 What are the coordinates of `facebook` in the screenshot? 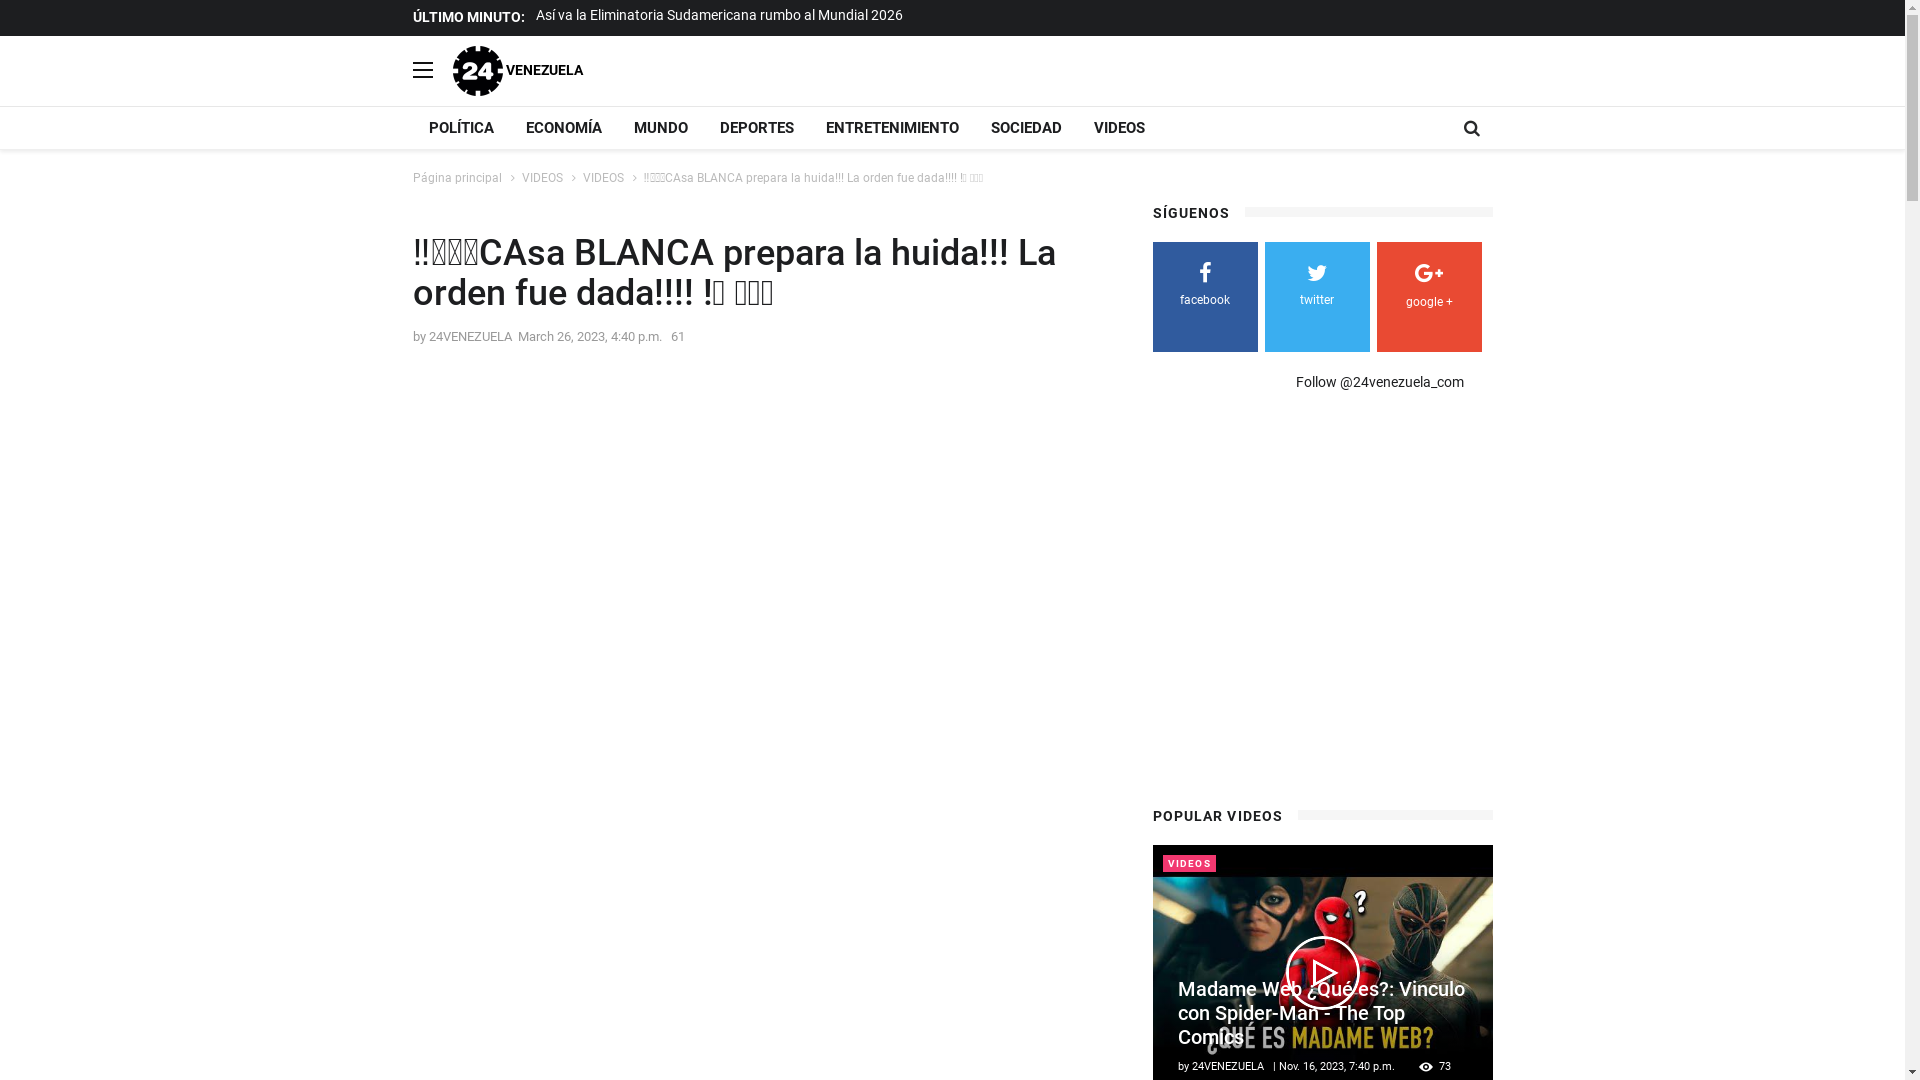 It's located at (1204, 288).